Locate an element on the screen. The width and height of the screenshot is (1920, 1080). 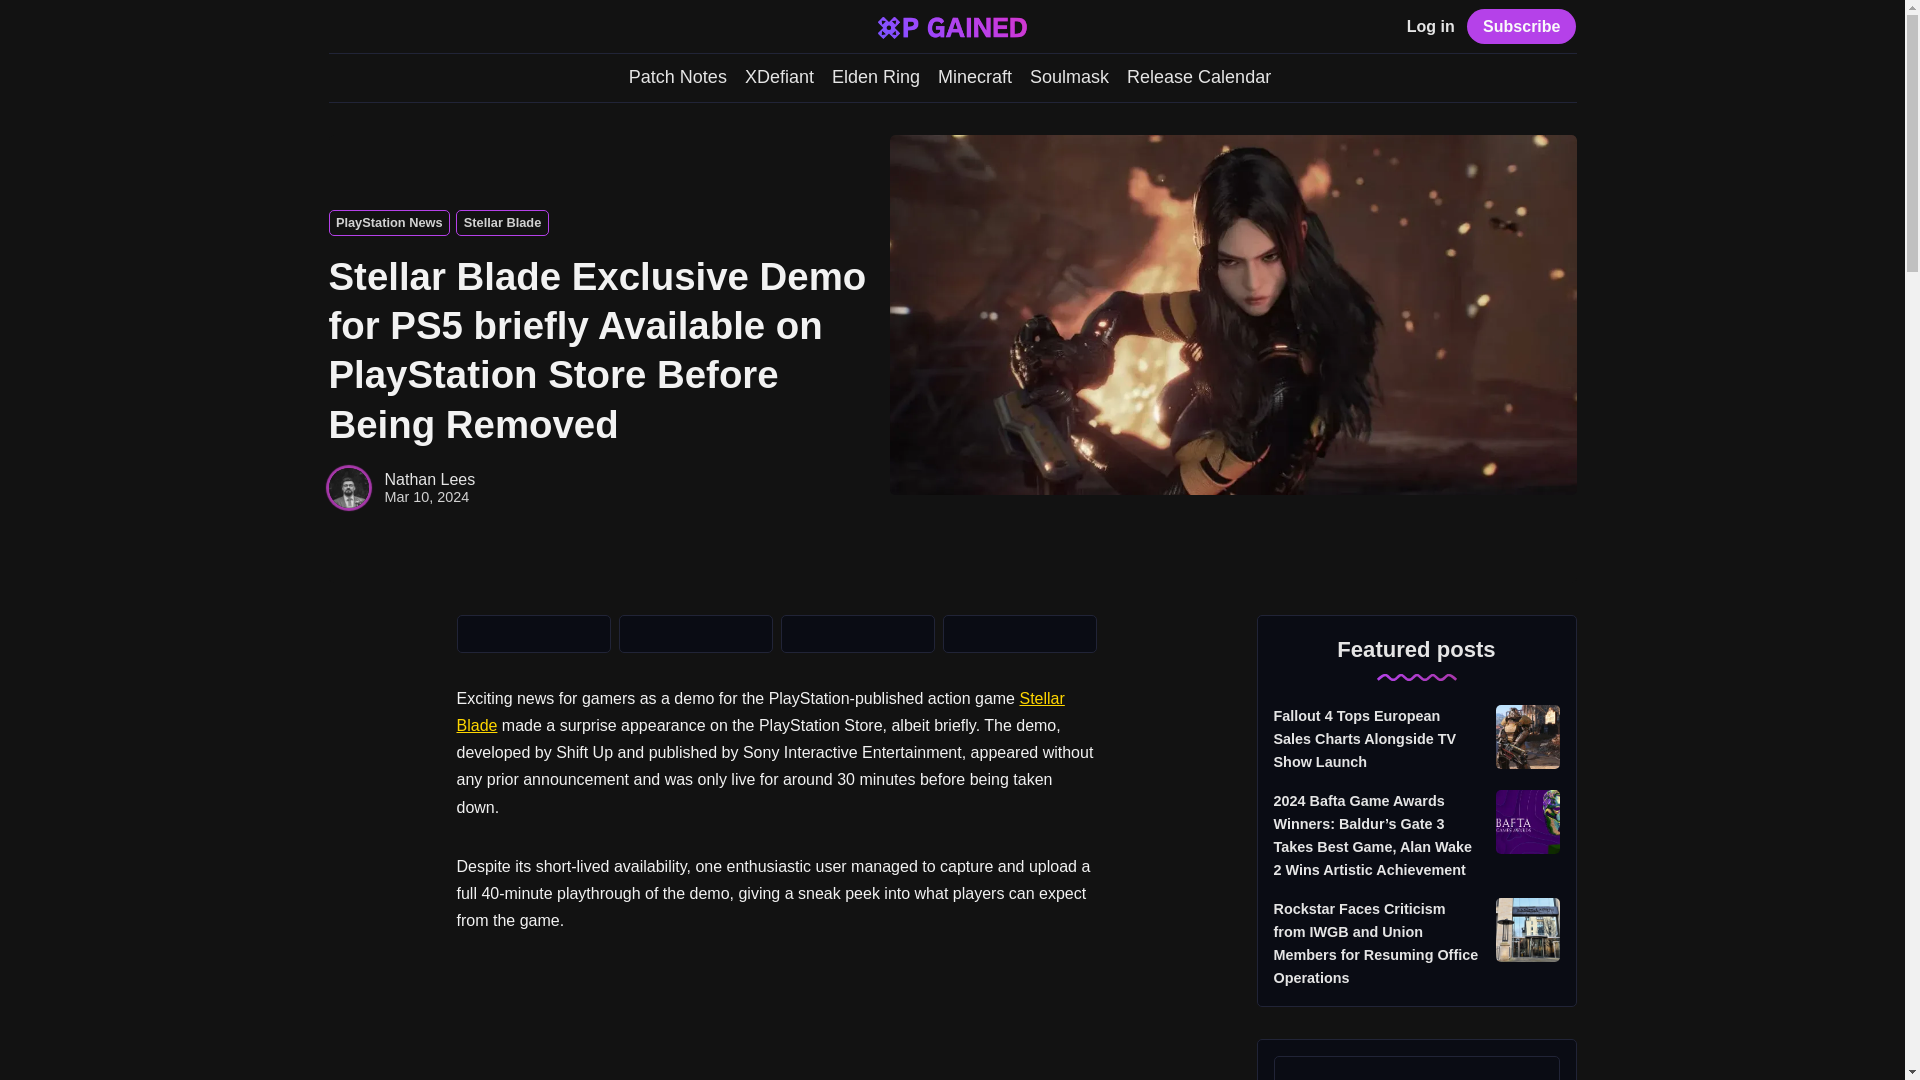
Minecraft is located at coordinates (974, 76).